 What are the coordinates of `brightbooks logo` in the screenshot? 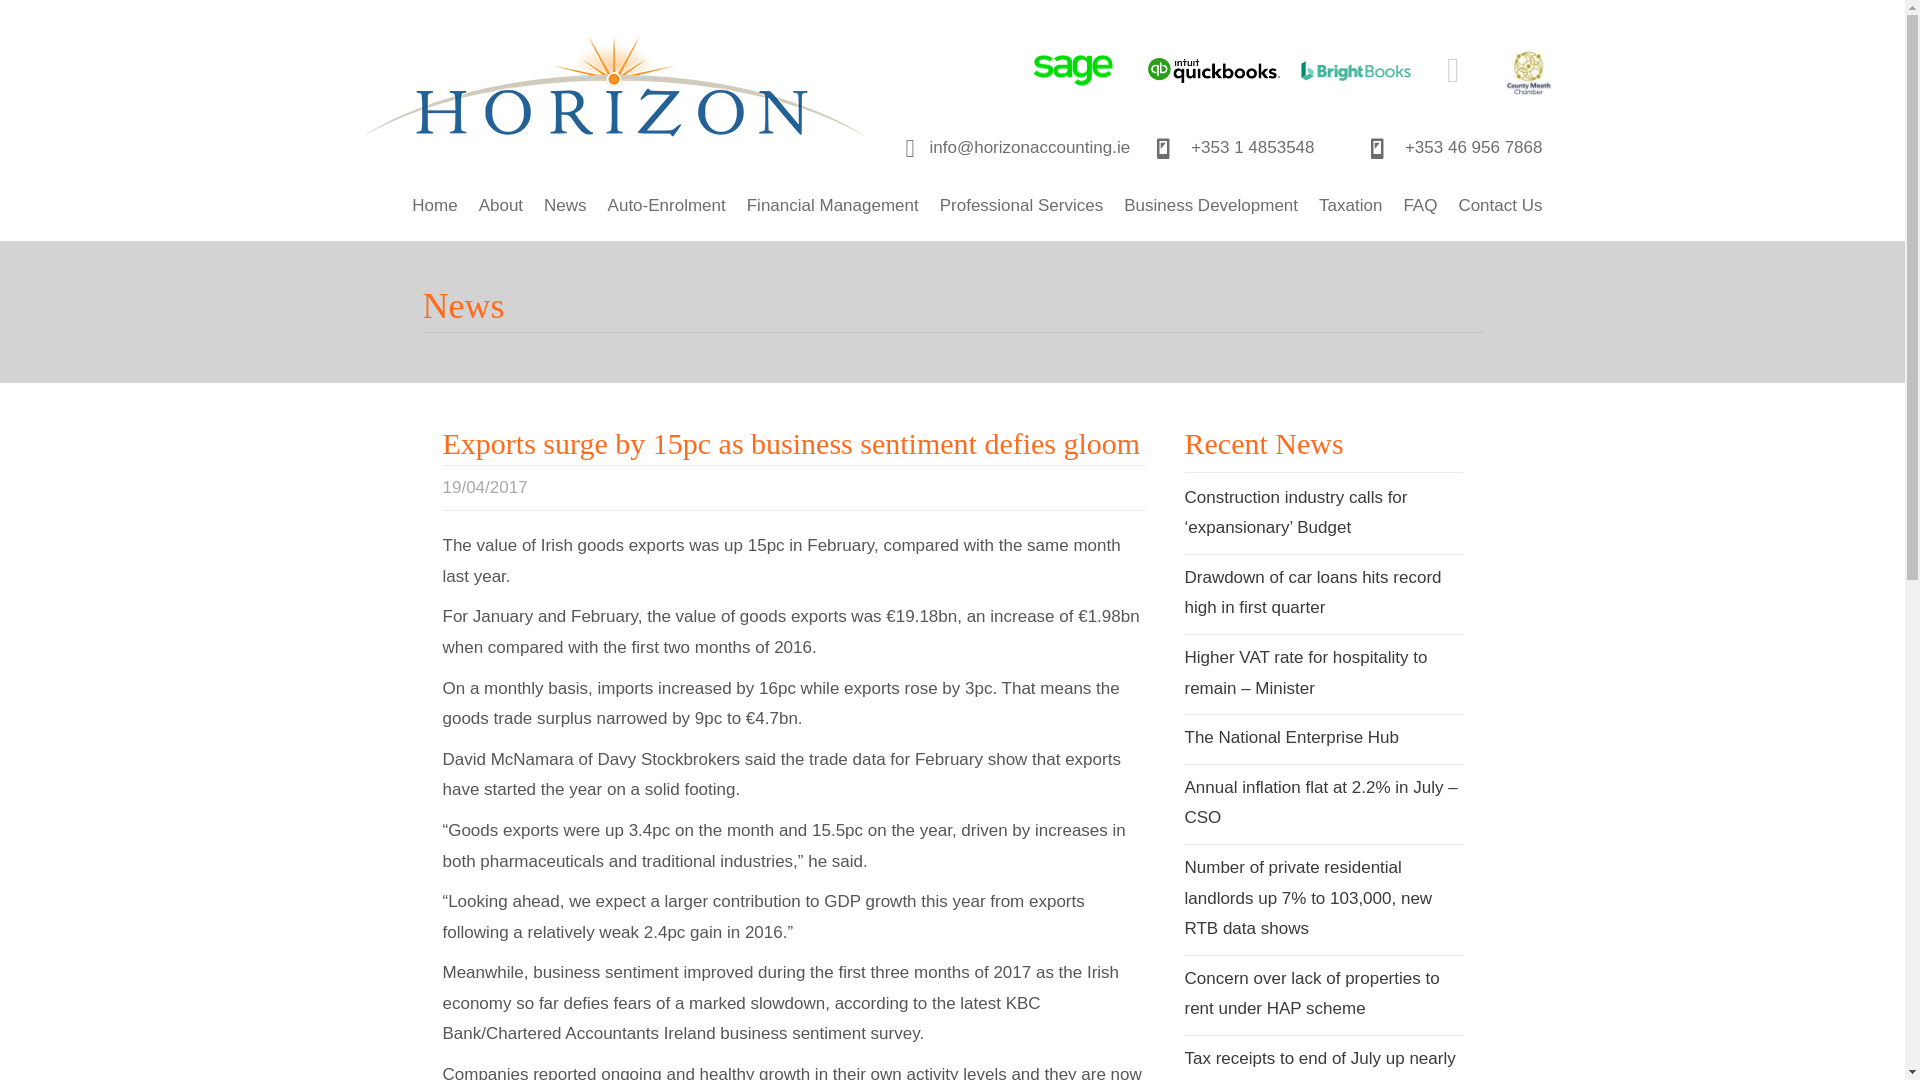 It's located at (1355, 71).